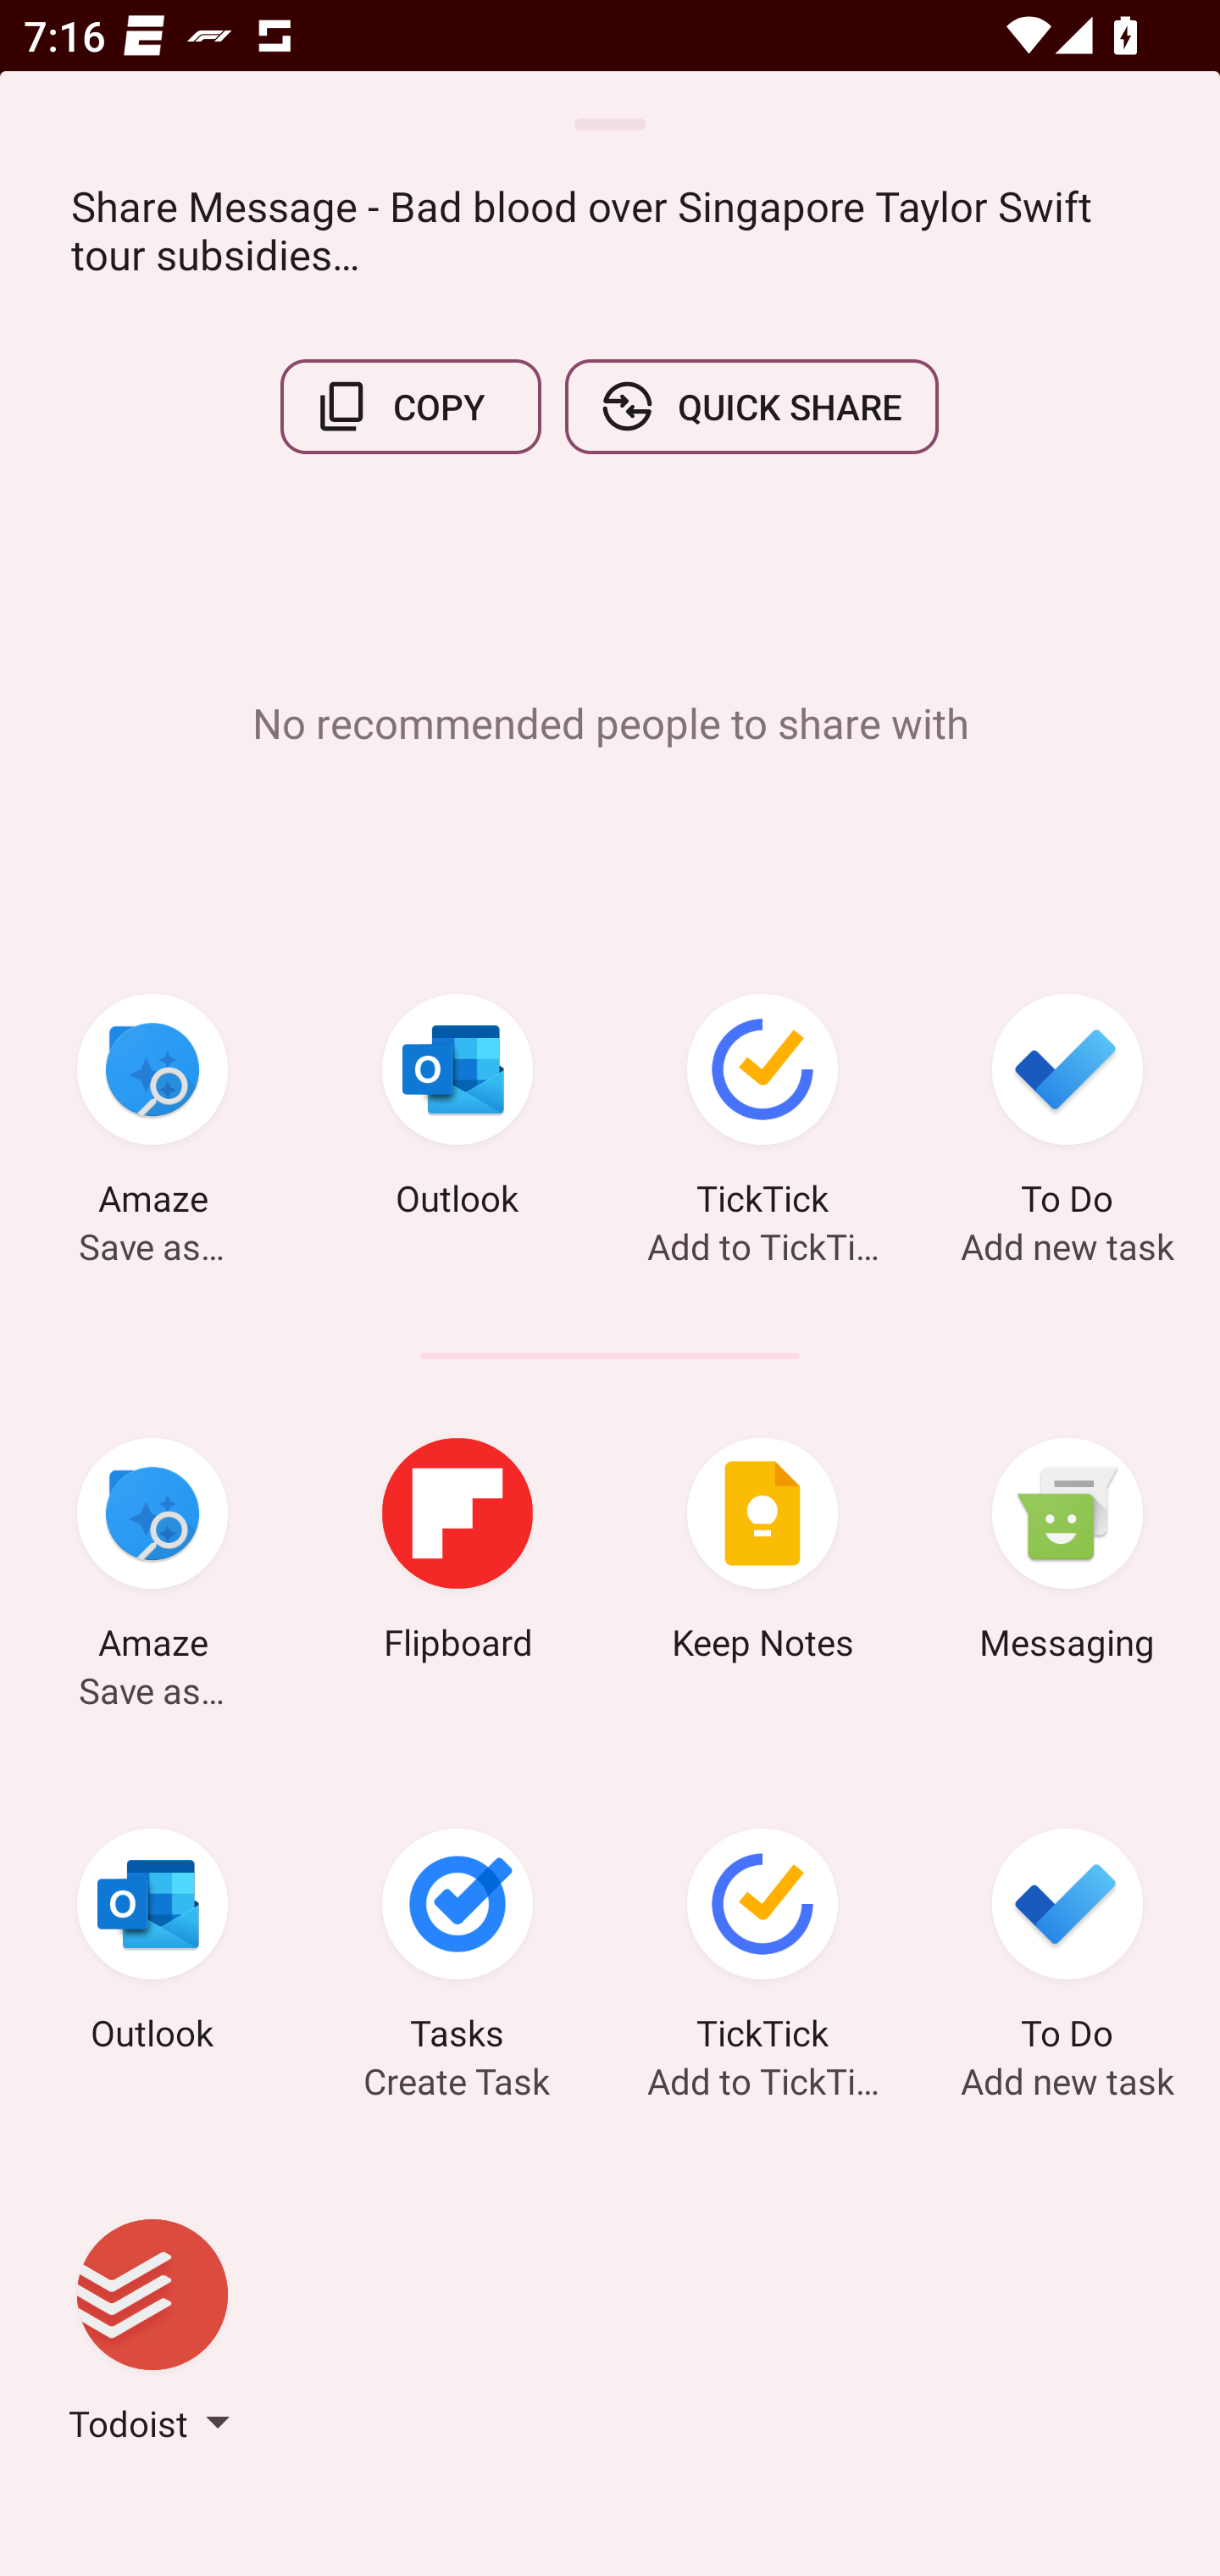  Describe the element at coordinates (762, 1110) in the screenshot. I see `TickTick Add to TickTick` at that location.